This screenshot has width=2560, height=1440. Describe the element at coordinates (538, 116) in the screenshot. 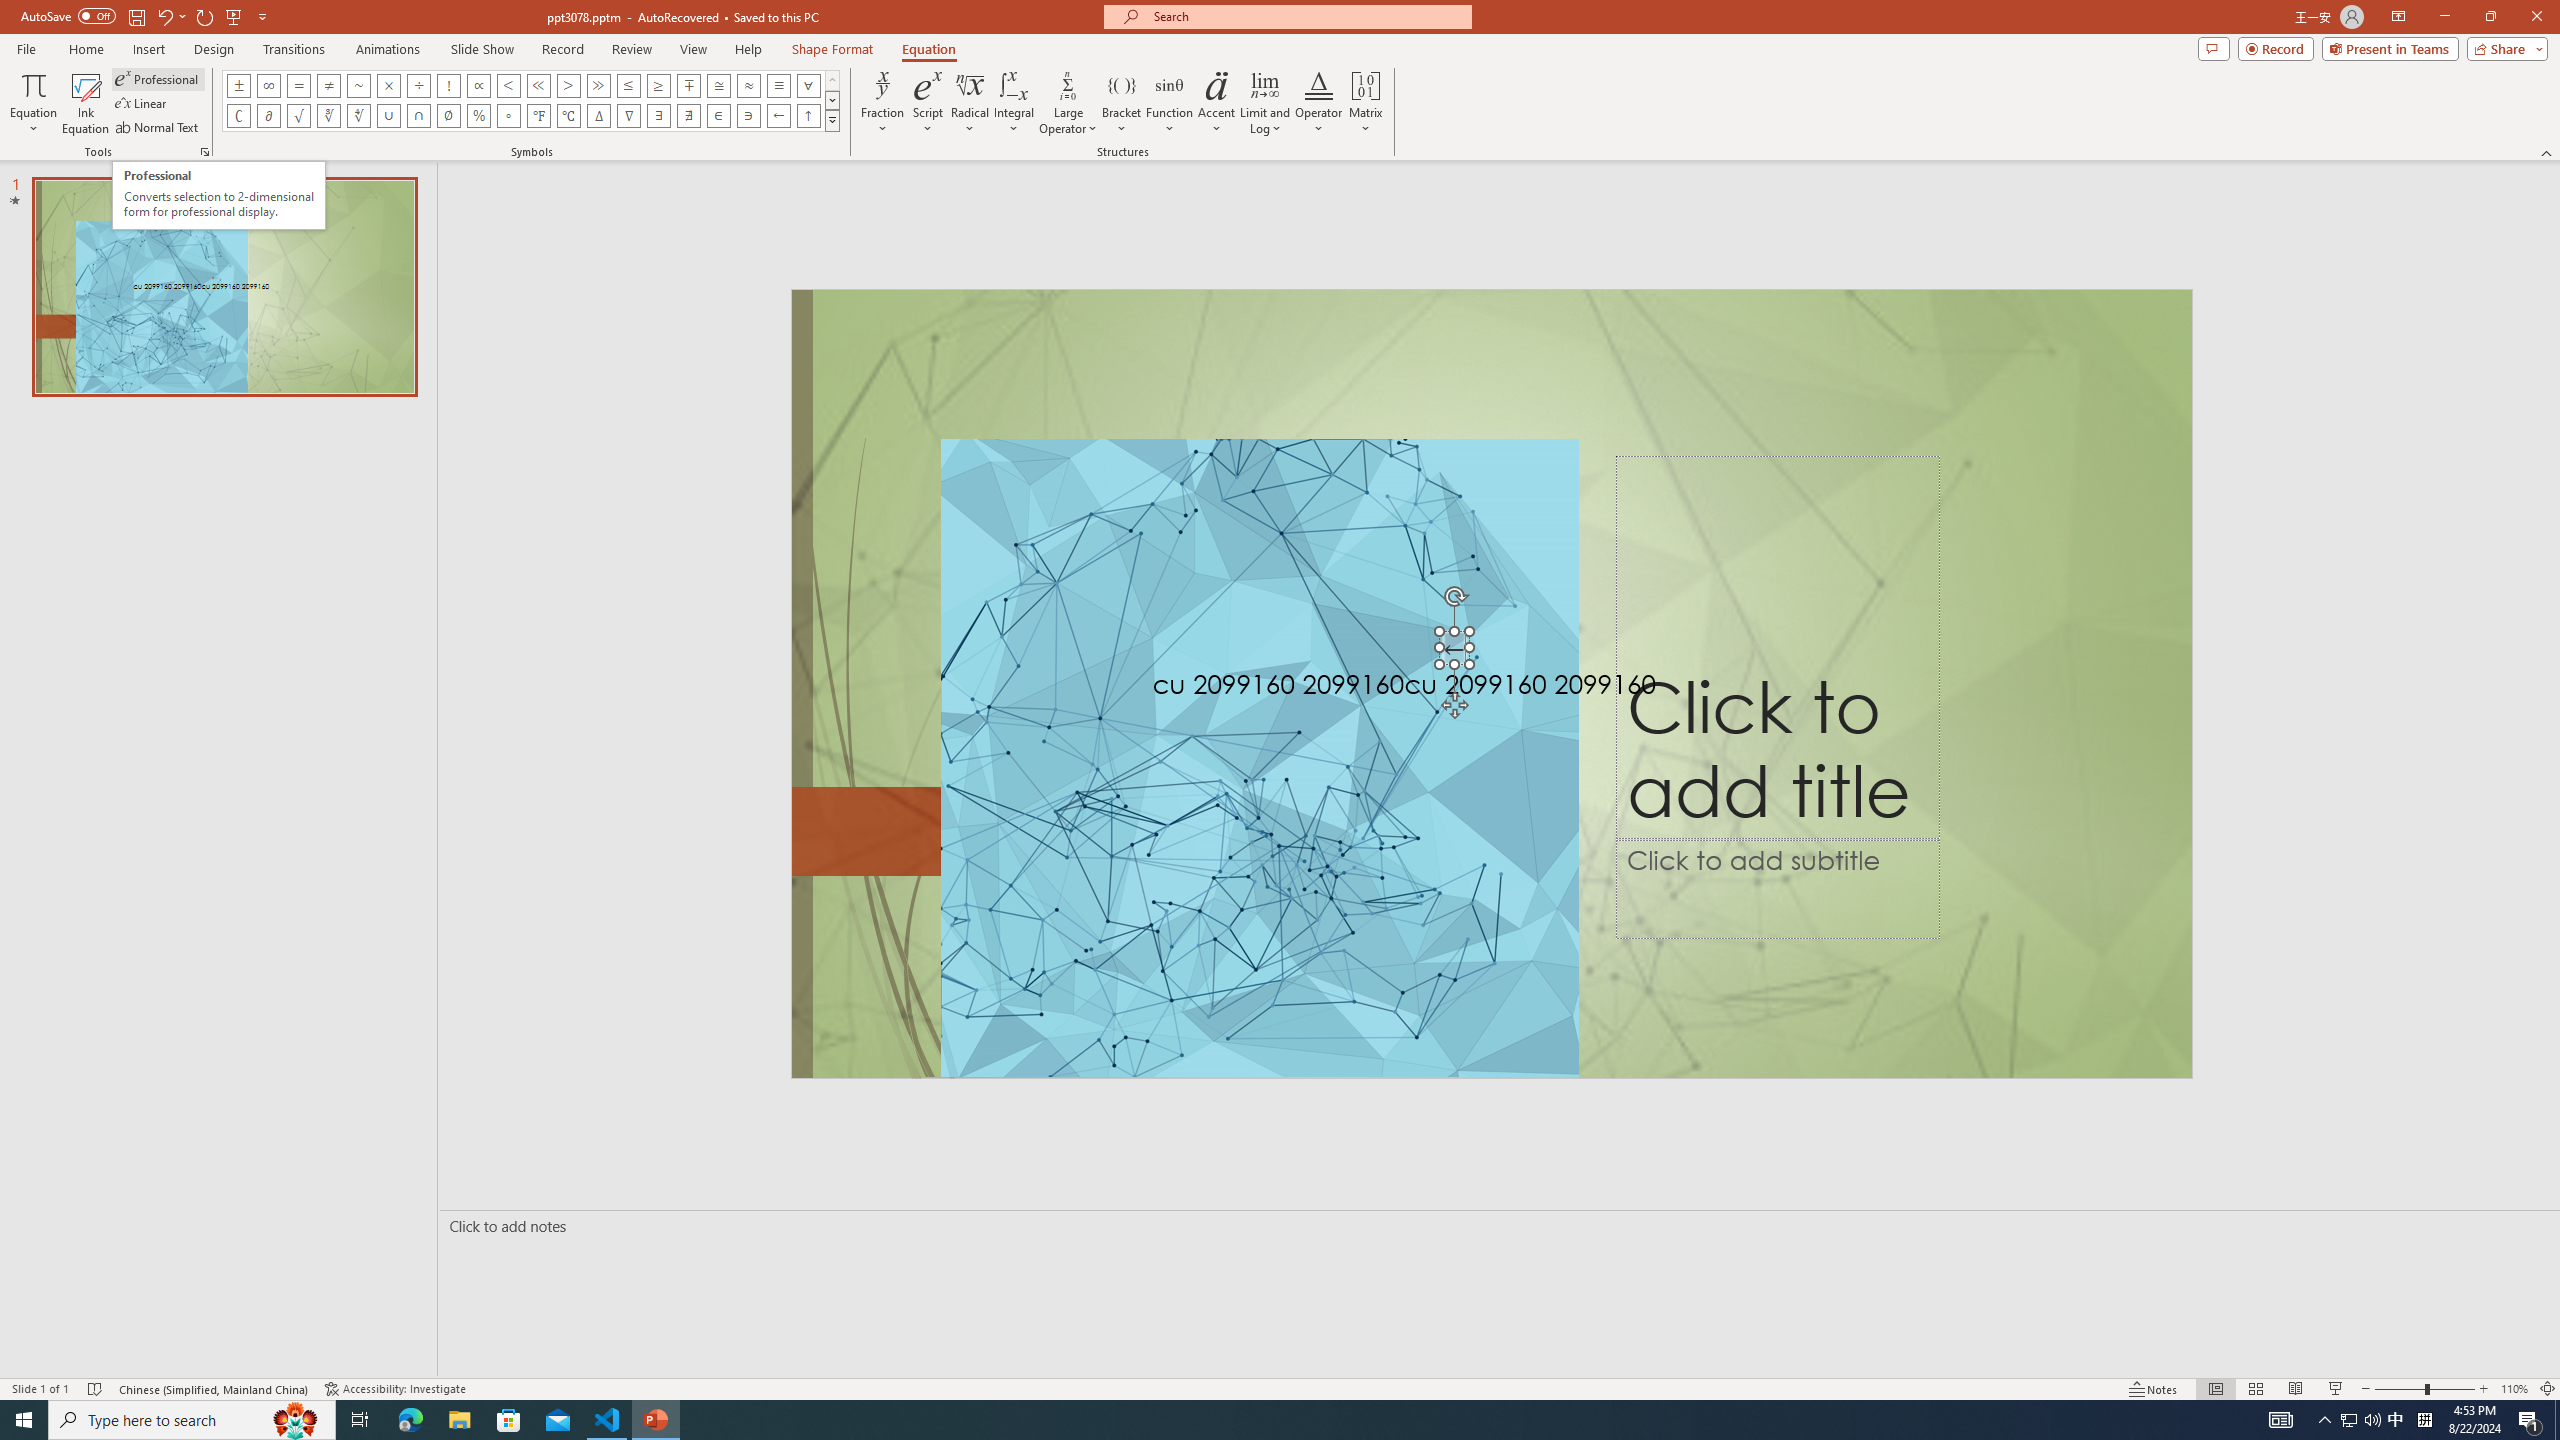

I see `Equation Symbol Degrees Fahrenheit` at that location.